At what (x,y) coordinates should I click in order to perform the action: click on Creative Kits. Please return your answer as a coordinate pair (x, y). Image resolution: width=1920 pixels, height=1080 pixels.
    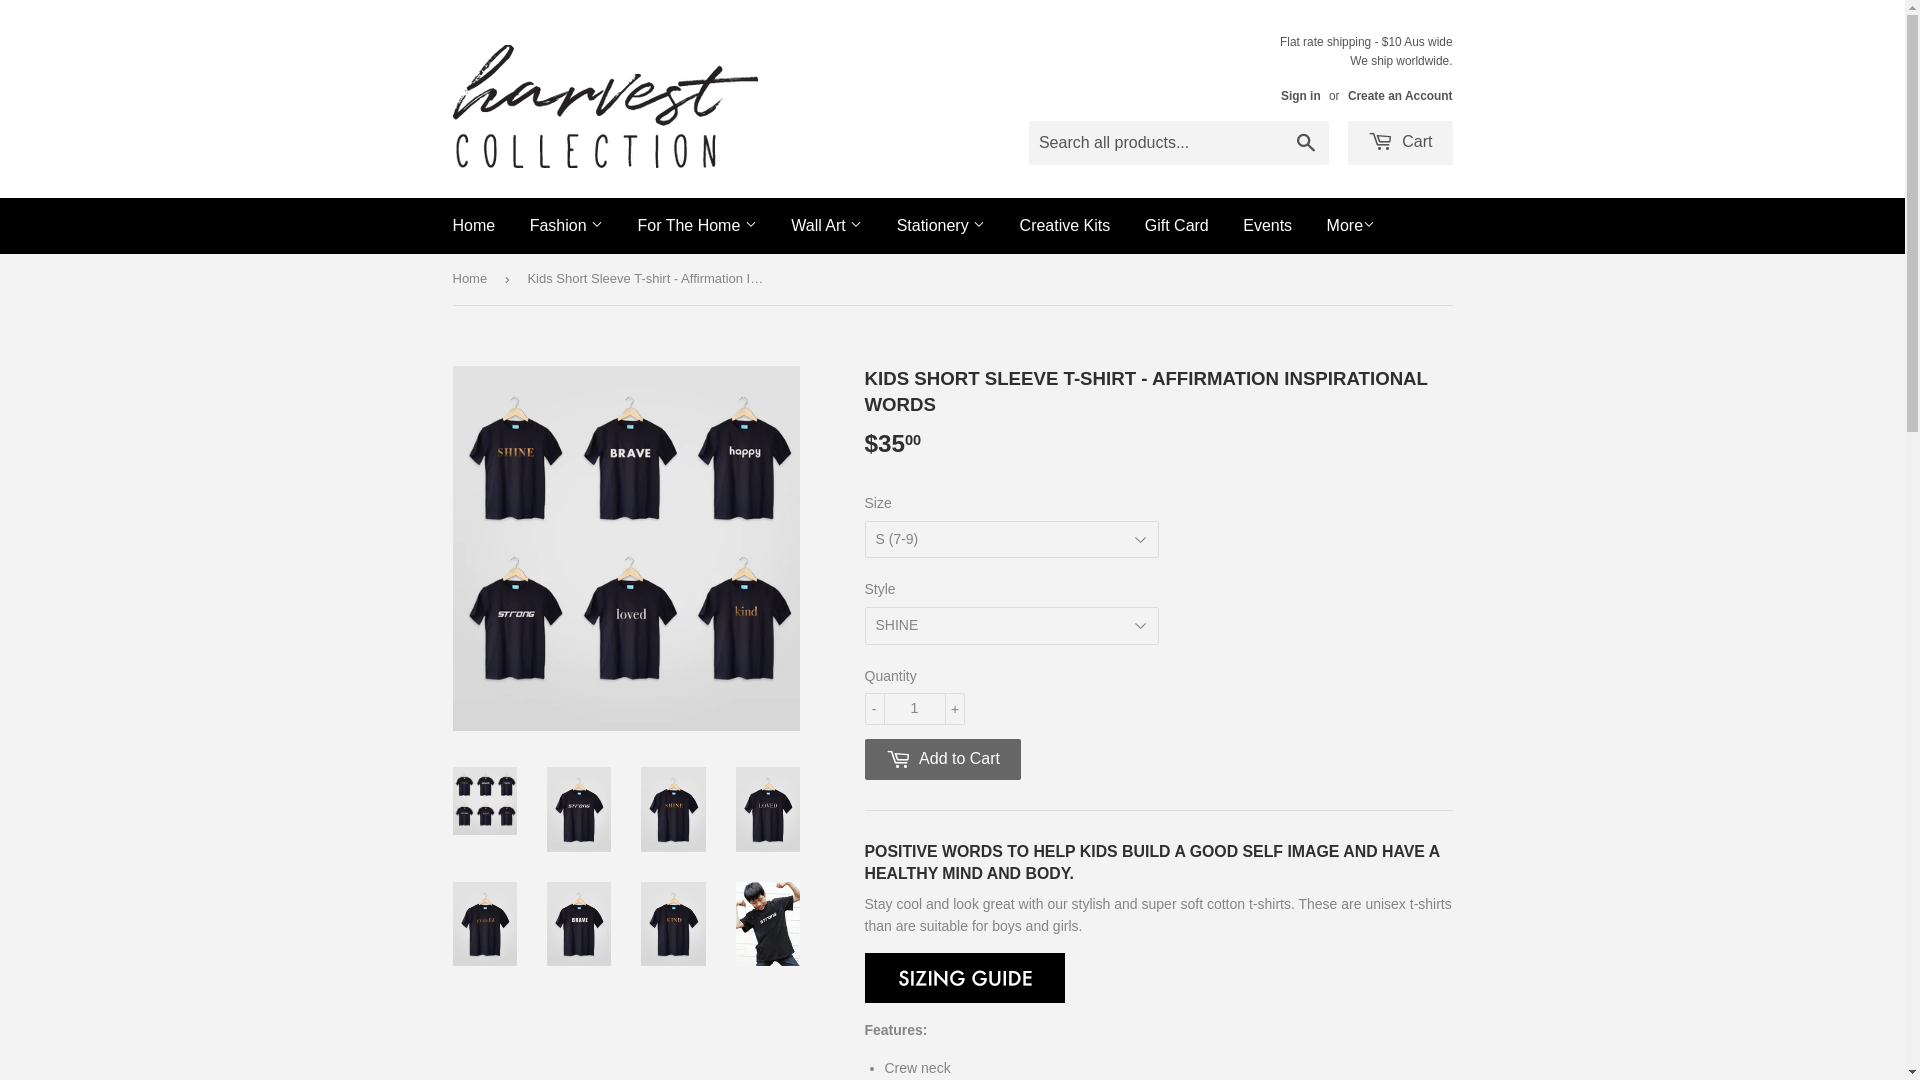
    Looking at the image, I should click on (1066, 226).